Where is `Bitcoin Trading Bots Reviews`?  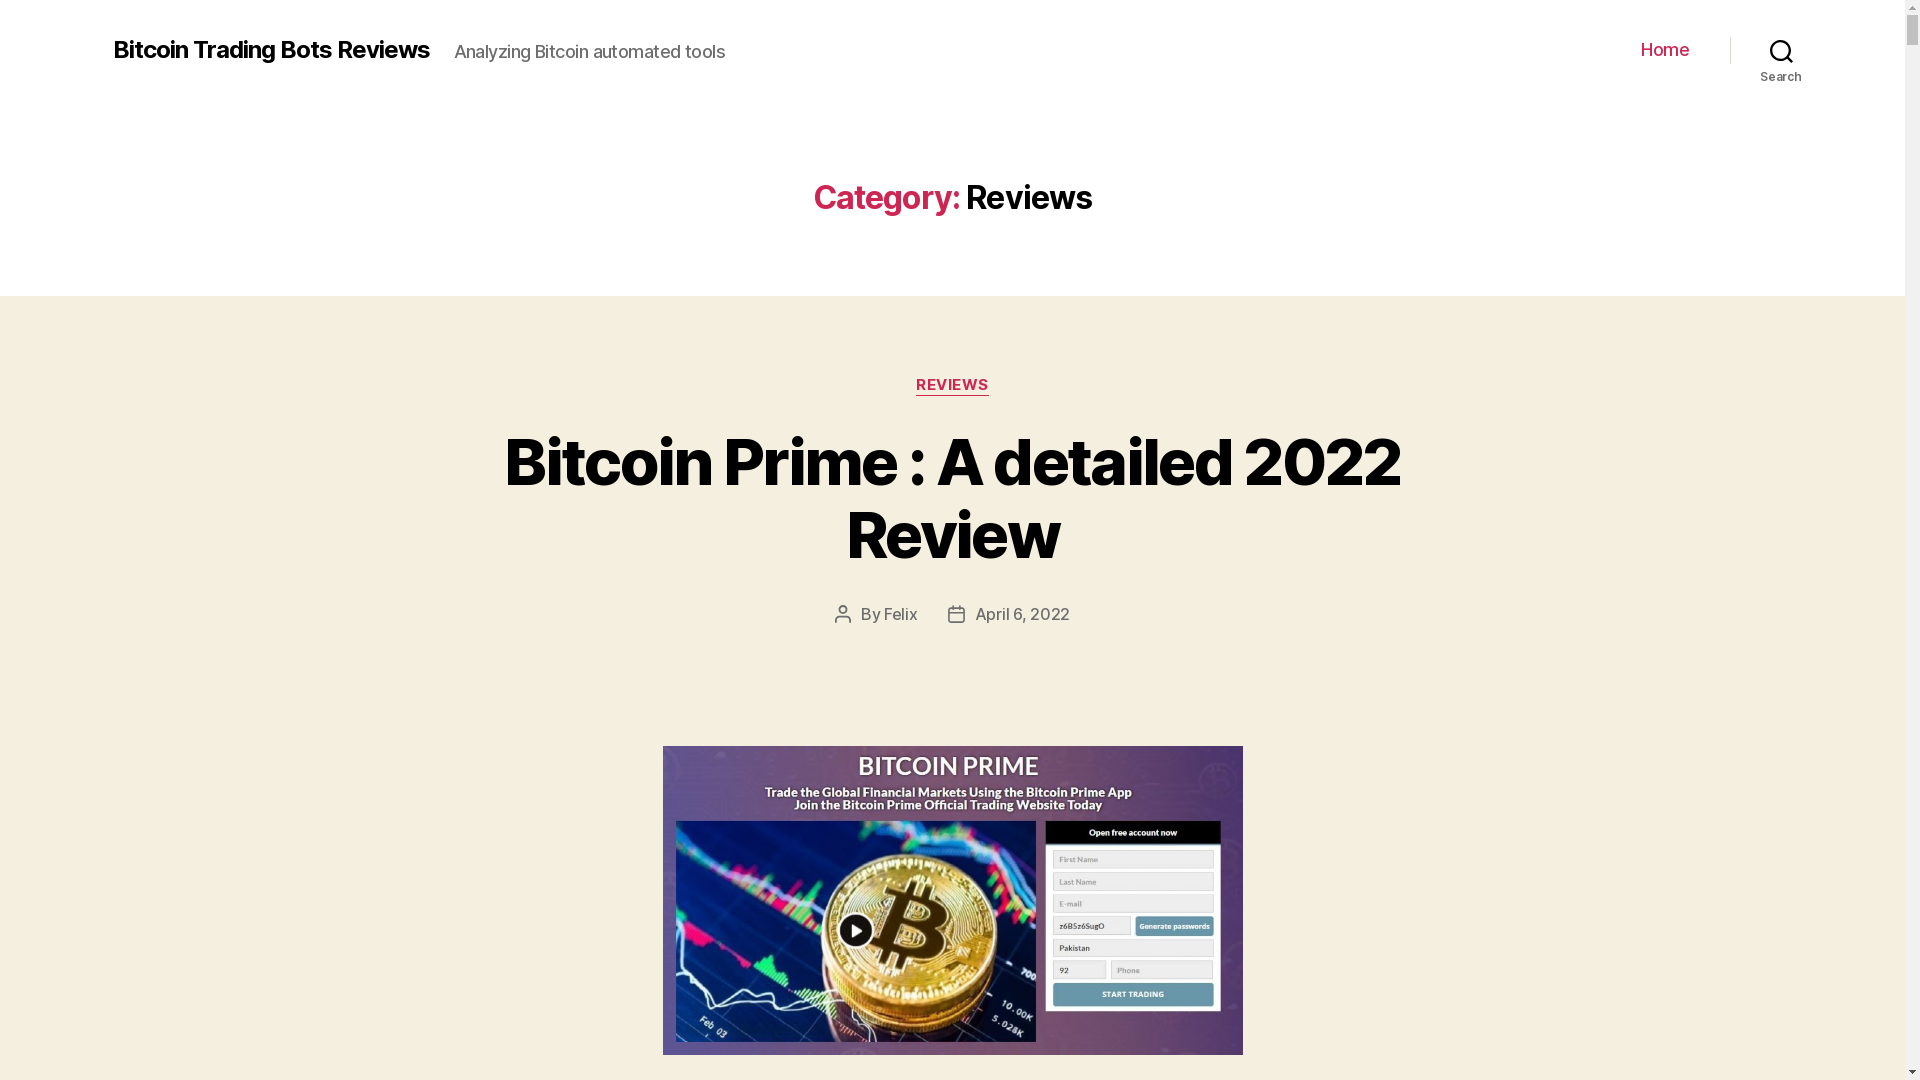 Bitcoin Trading Bots Reviews is located at coordinates (270, 50).